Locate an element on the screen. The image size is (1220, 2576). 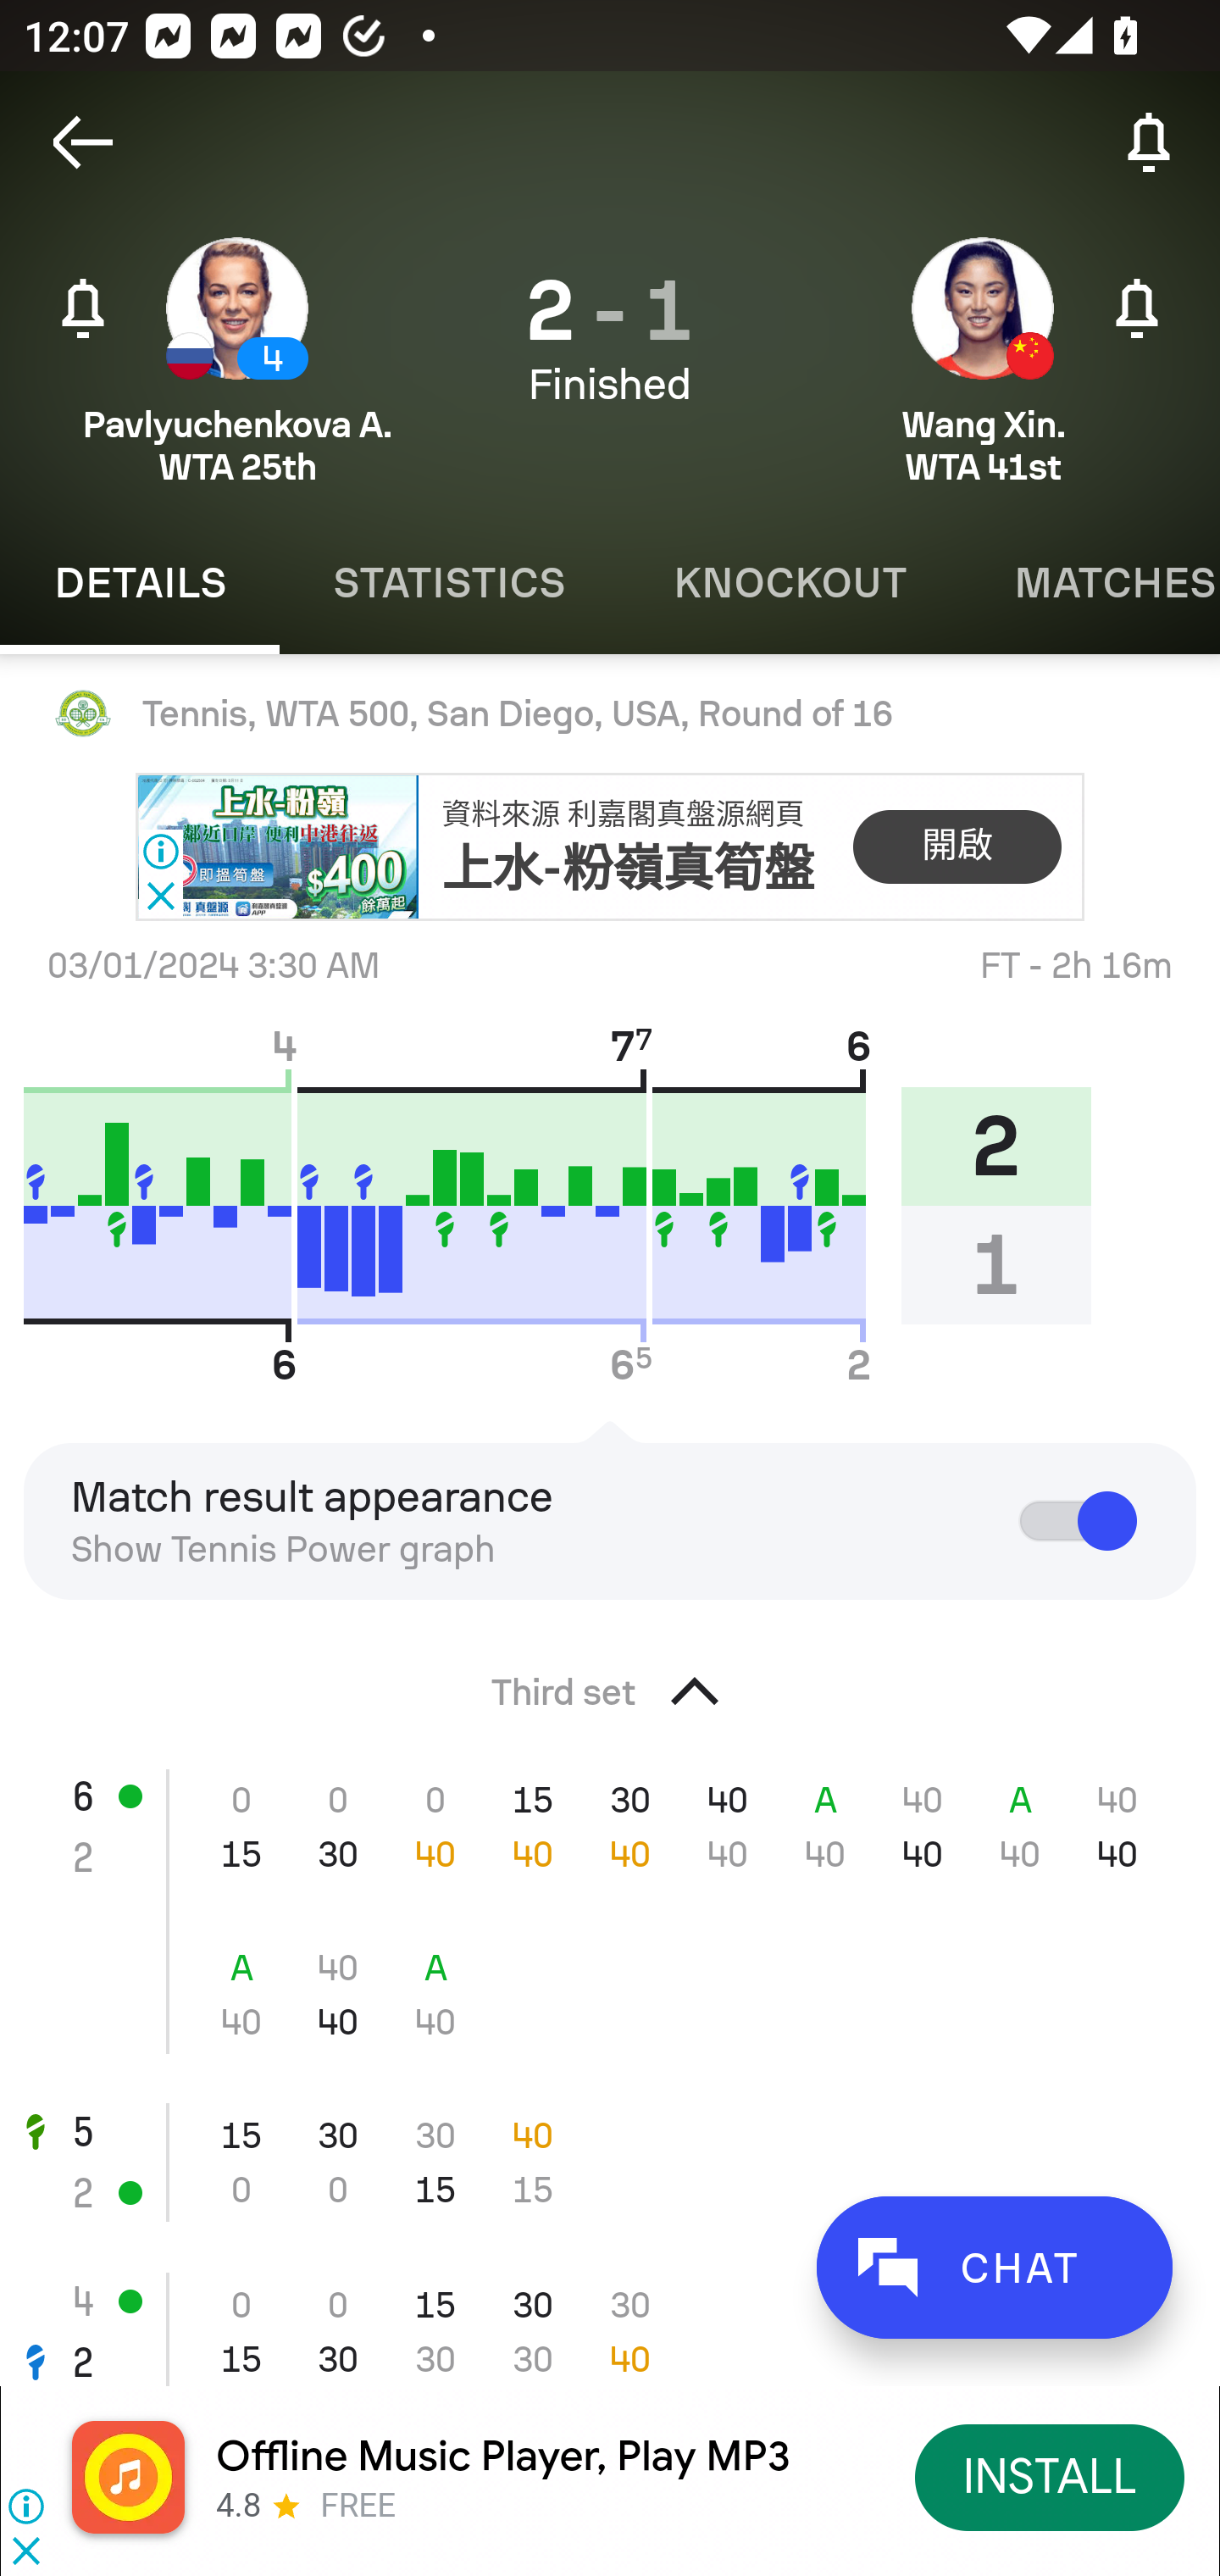
B30001746 is located at coordinates (277, 847).